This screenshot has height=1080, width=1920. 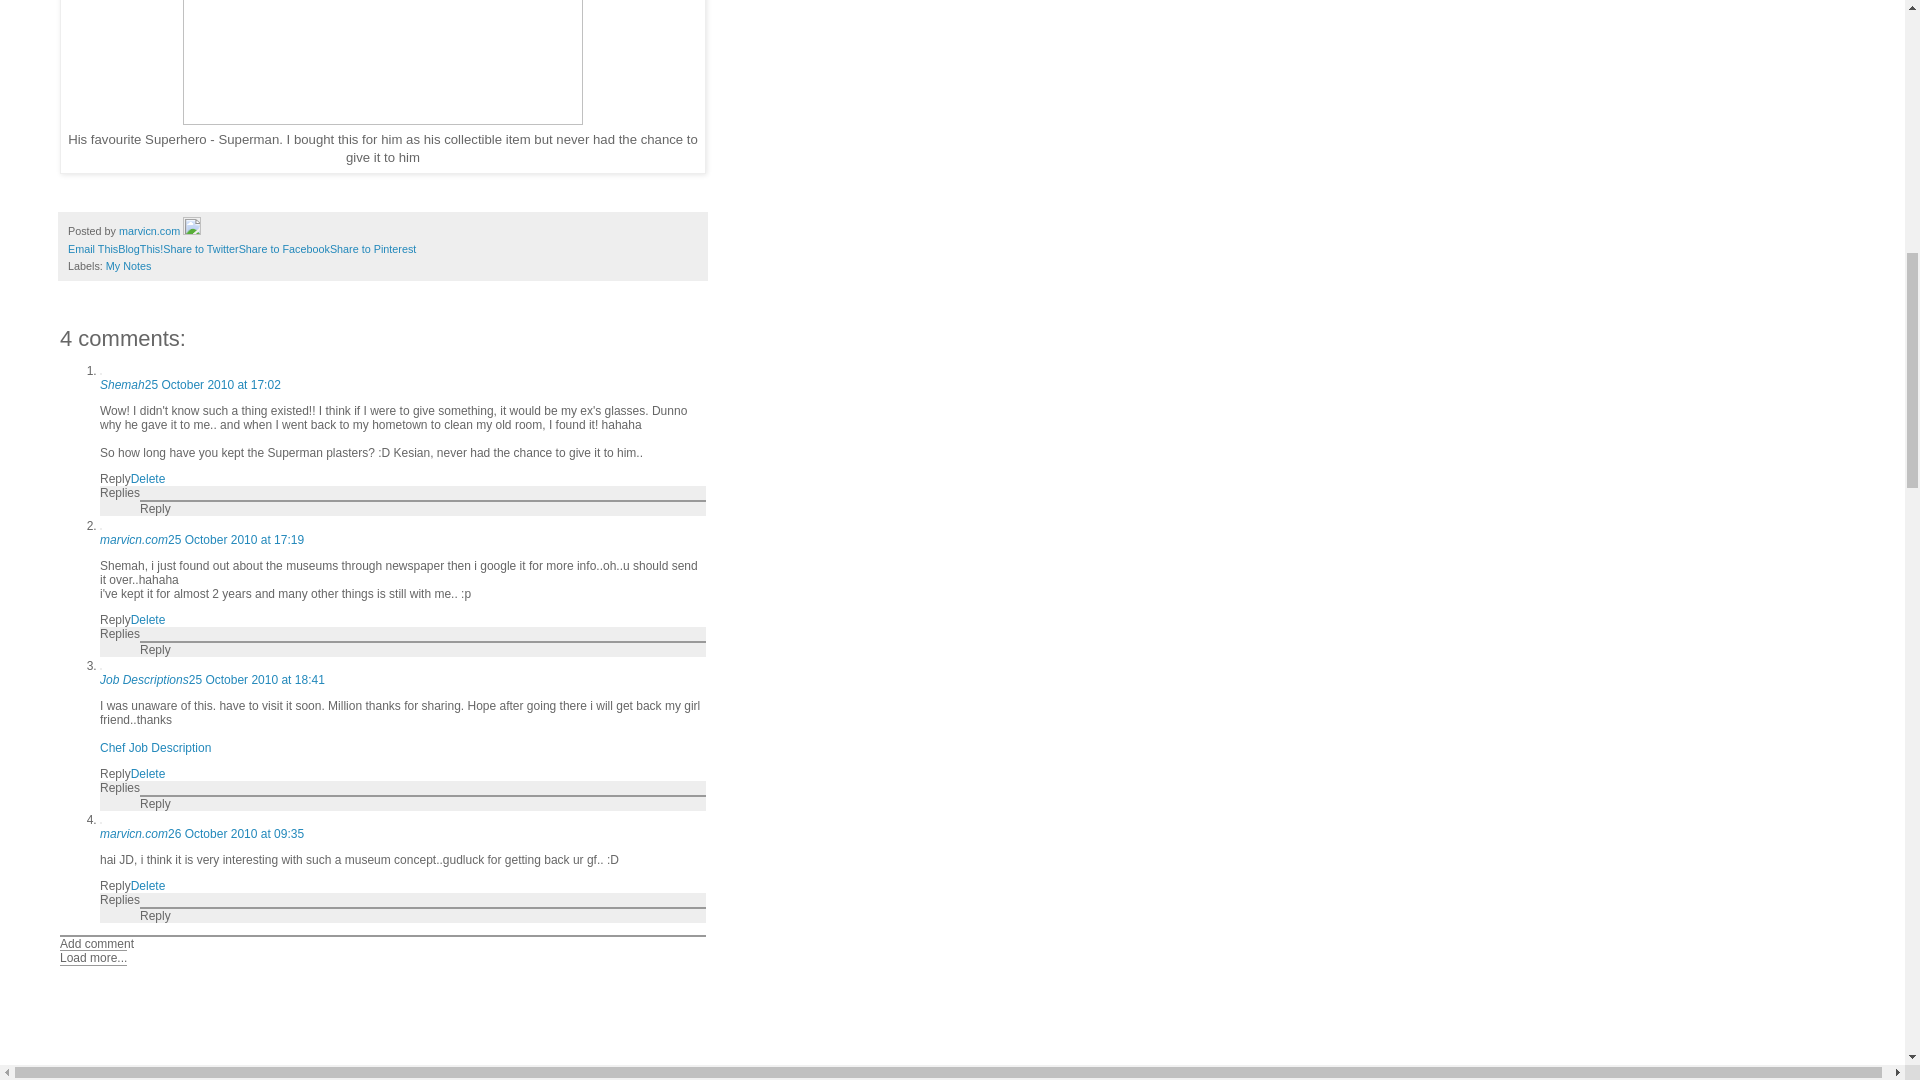 I want to click on Reply, so click(x=155, y=804).